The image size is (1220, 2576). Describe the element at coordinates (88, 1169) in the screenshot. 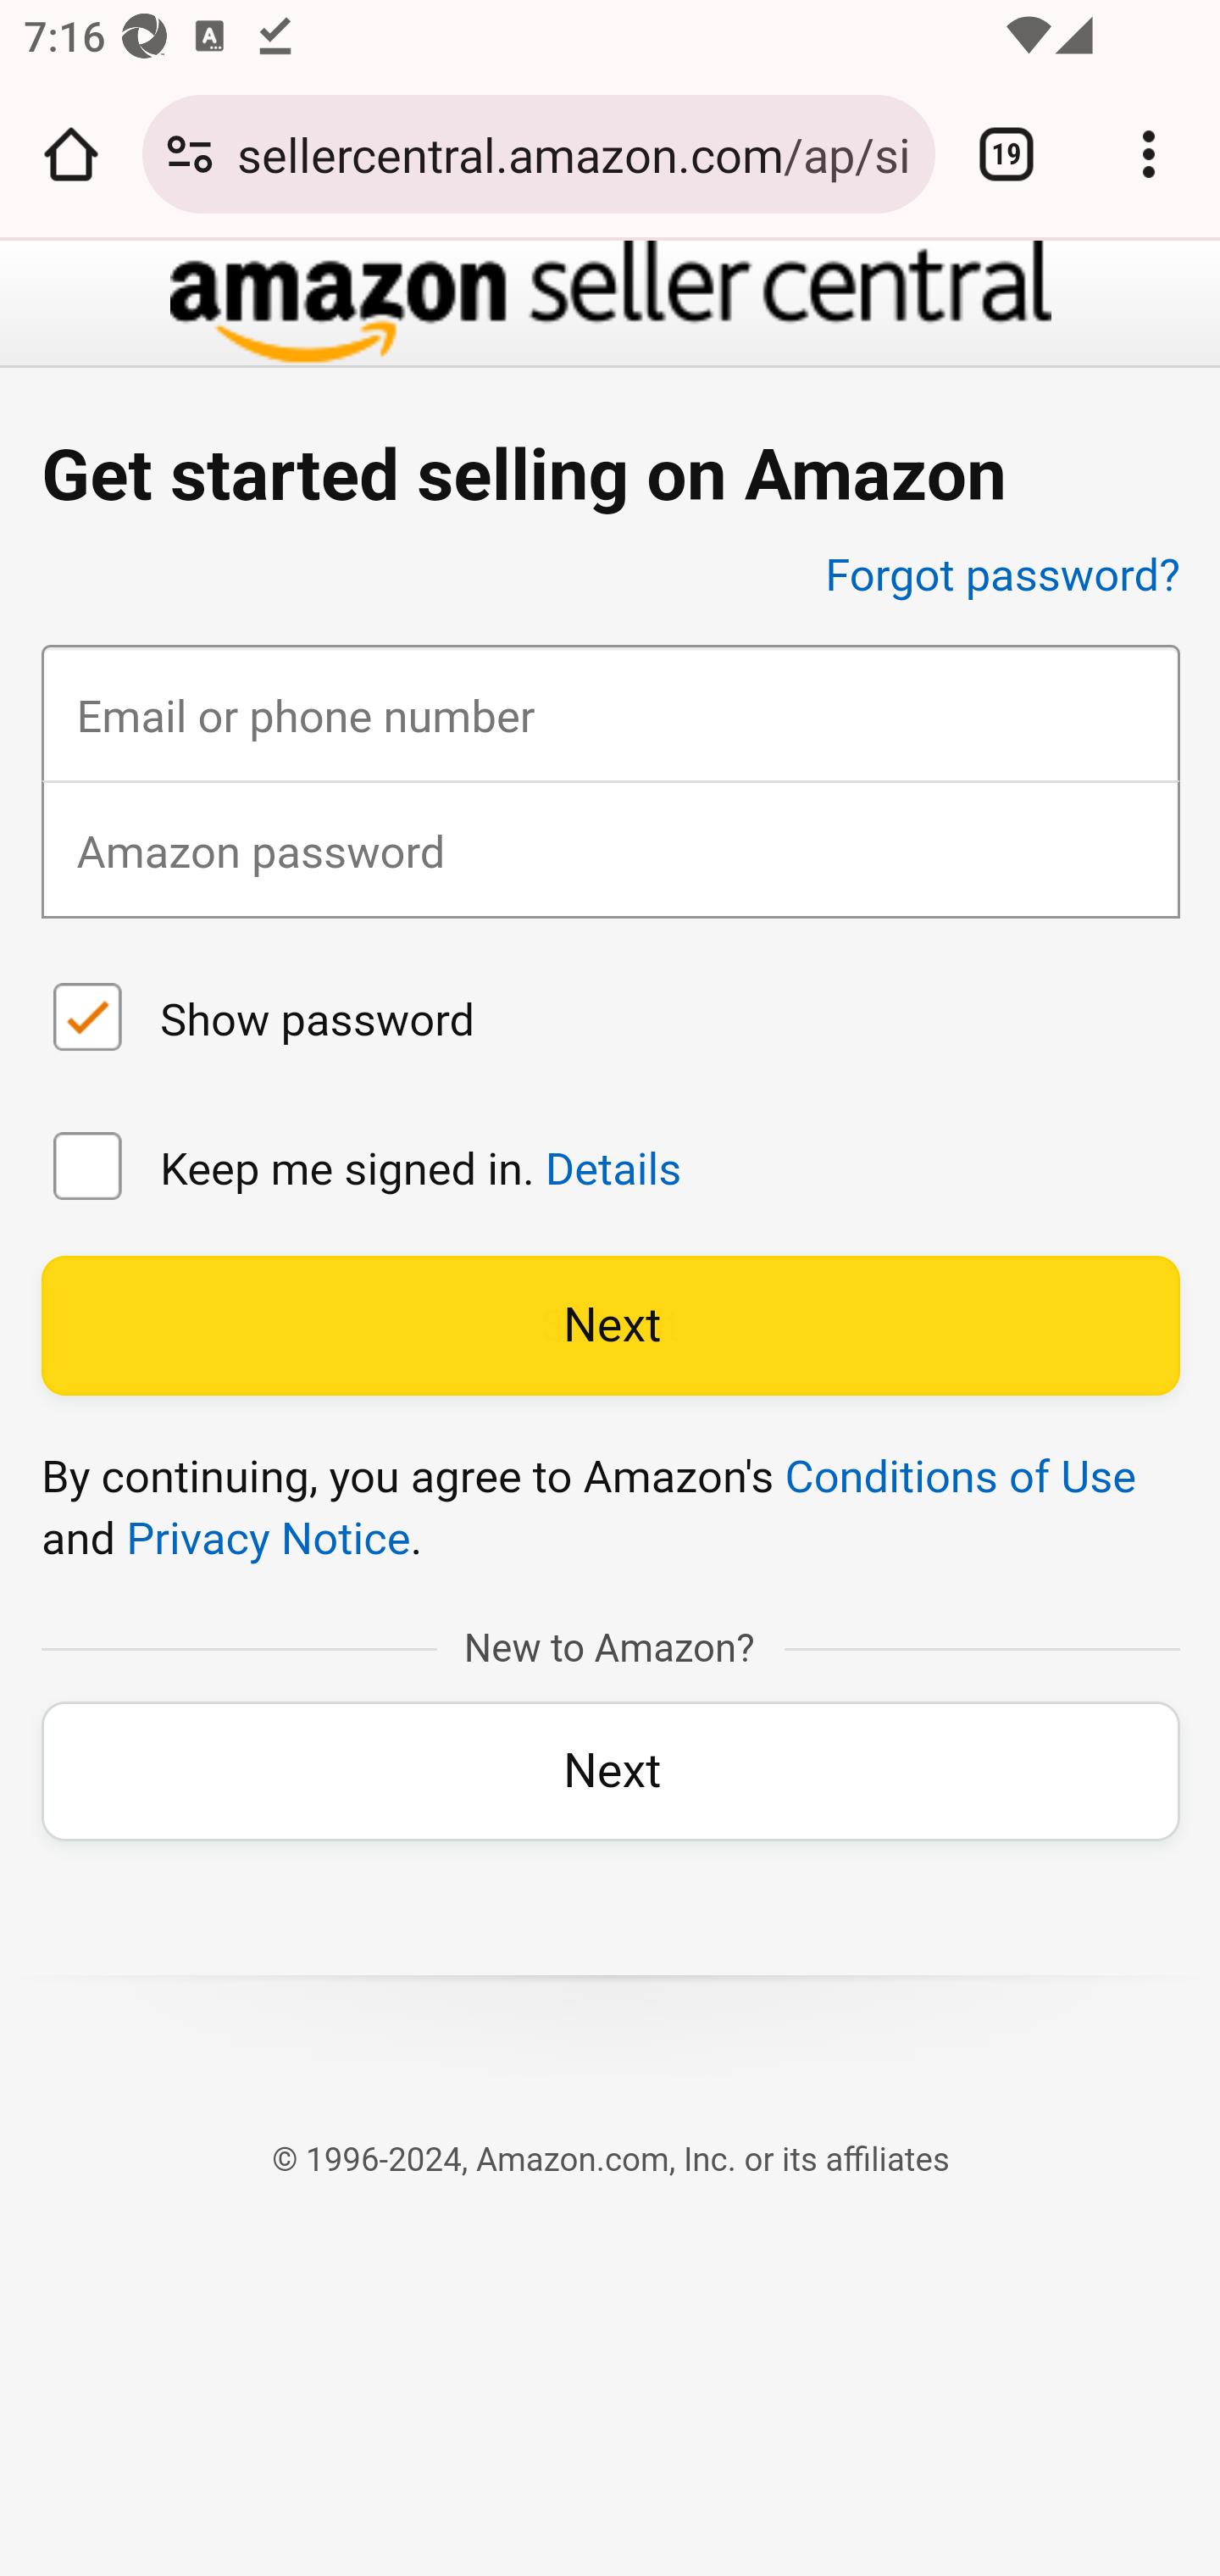

I see `Keep me signed in. Details` at that location.